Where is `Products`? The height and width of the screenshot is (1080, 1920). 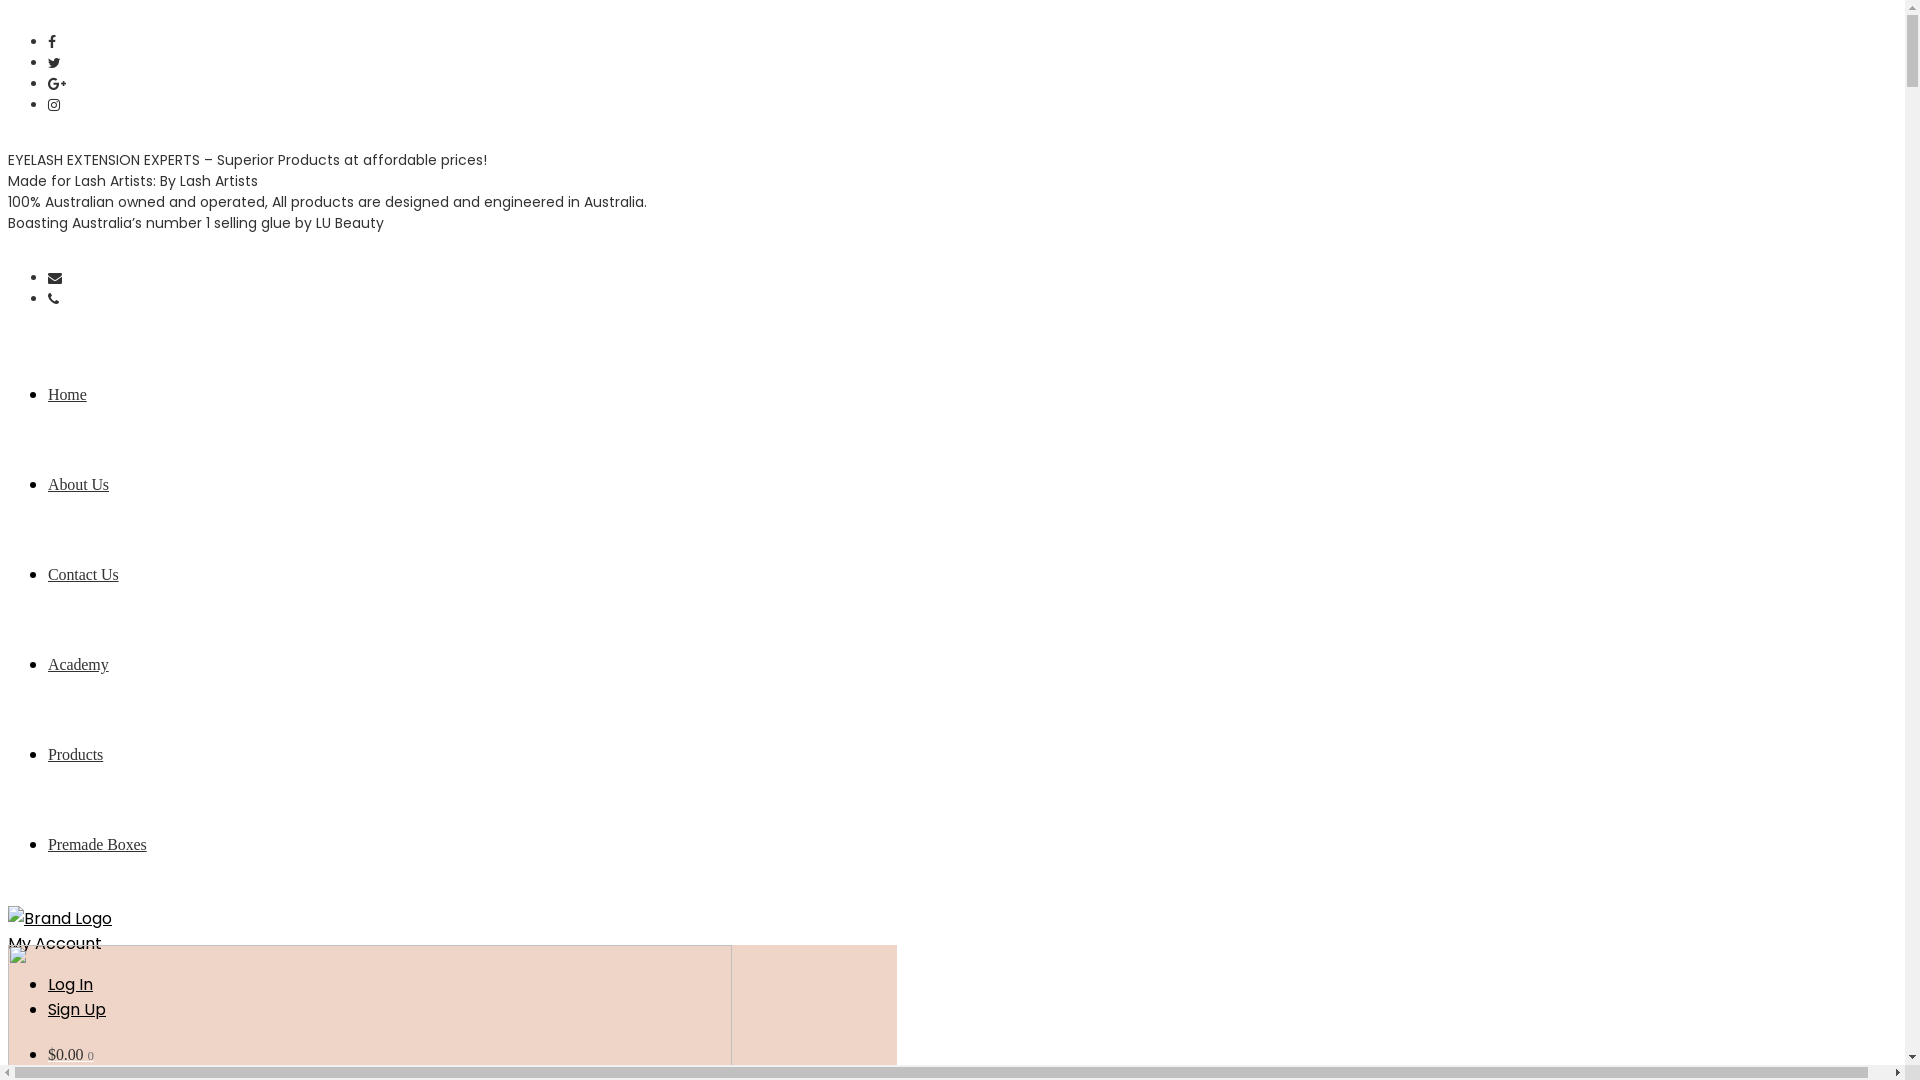 Products is located at coordinates (613, 773).